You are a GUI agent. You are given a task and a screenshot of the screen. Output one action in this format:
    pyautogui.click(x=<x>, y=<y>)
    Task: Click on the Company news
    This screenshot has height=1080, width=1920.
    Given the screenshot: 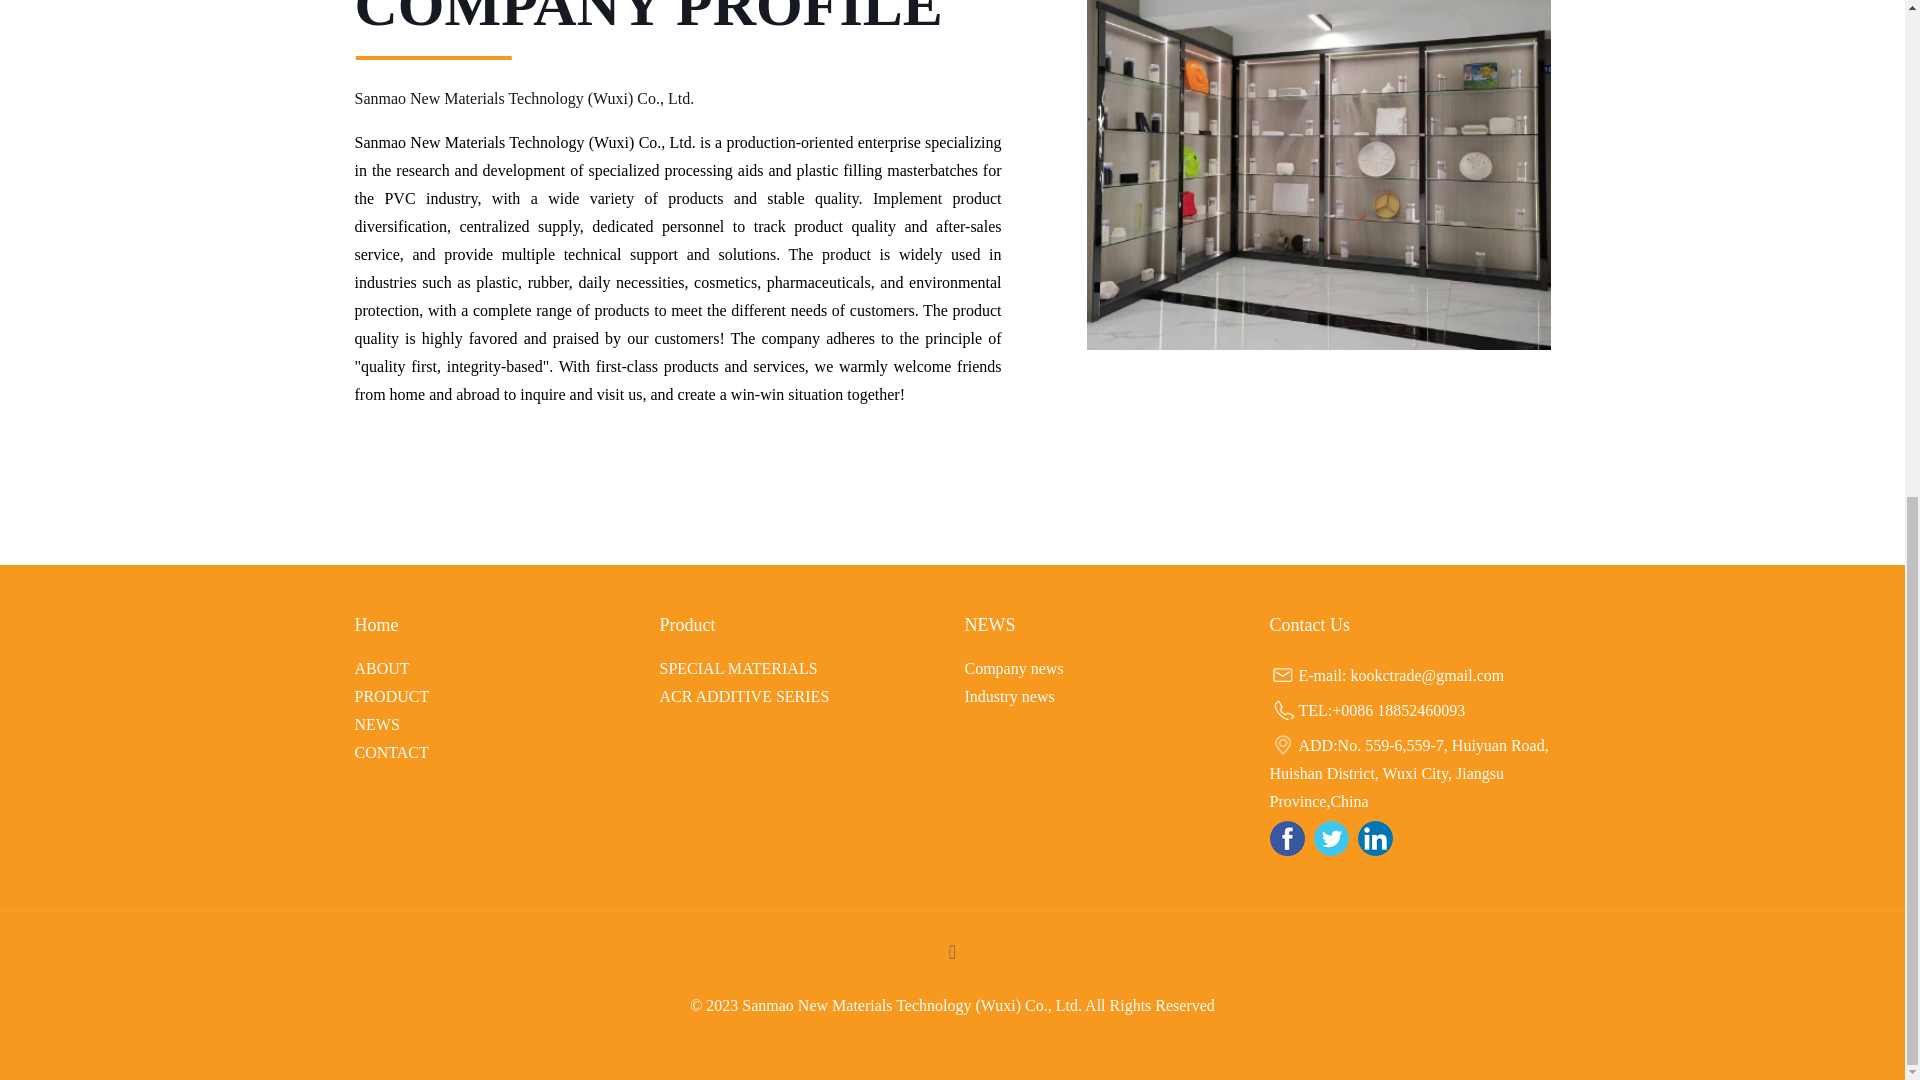 What is the action you would take?
    pyautogui.click(x=1013, y=668)
    